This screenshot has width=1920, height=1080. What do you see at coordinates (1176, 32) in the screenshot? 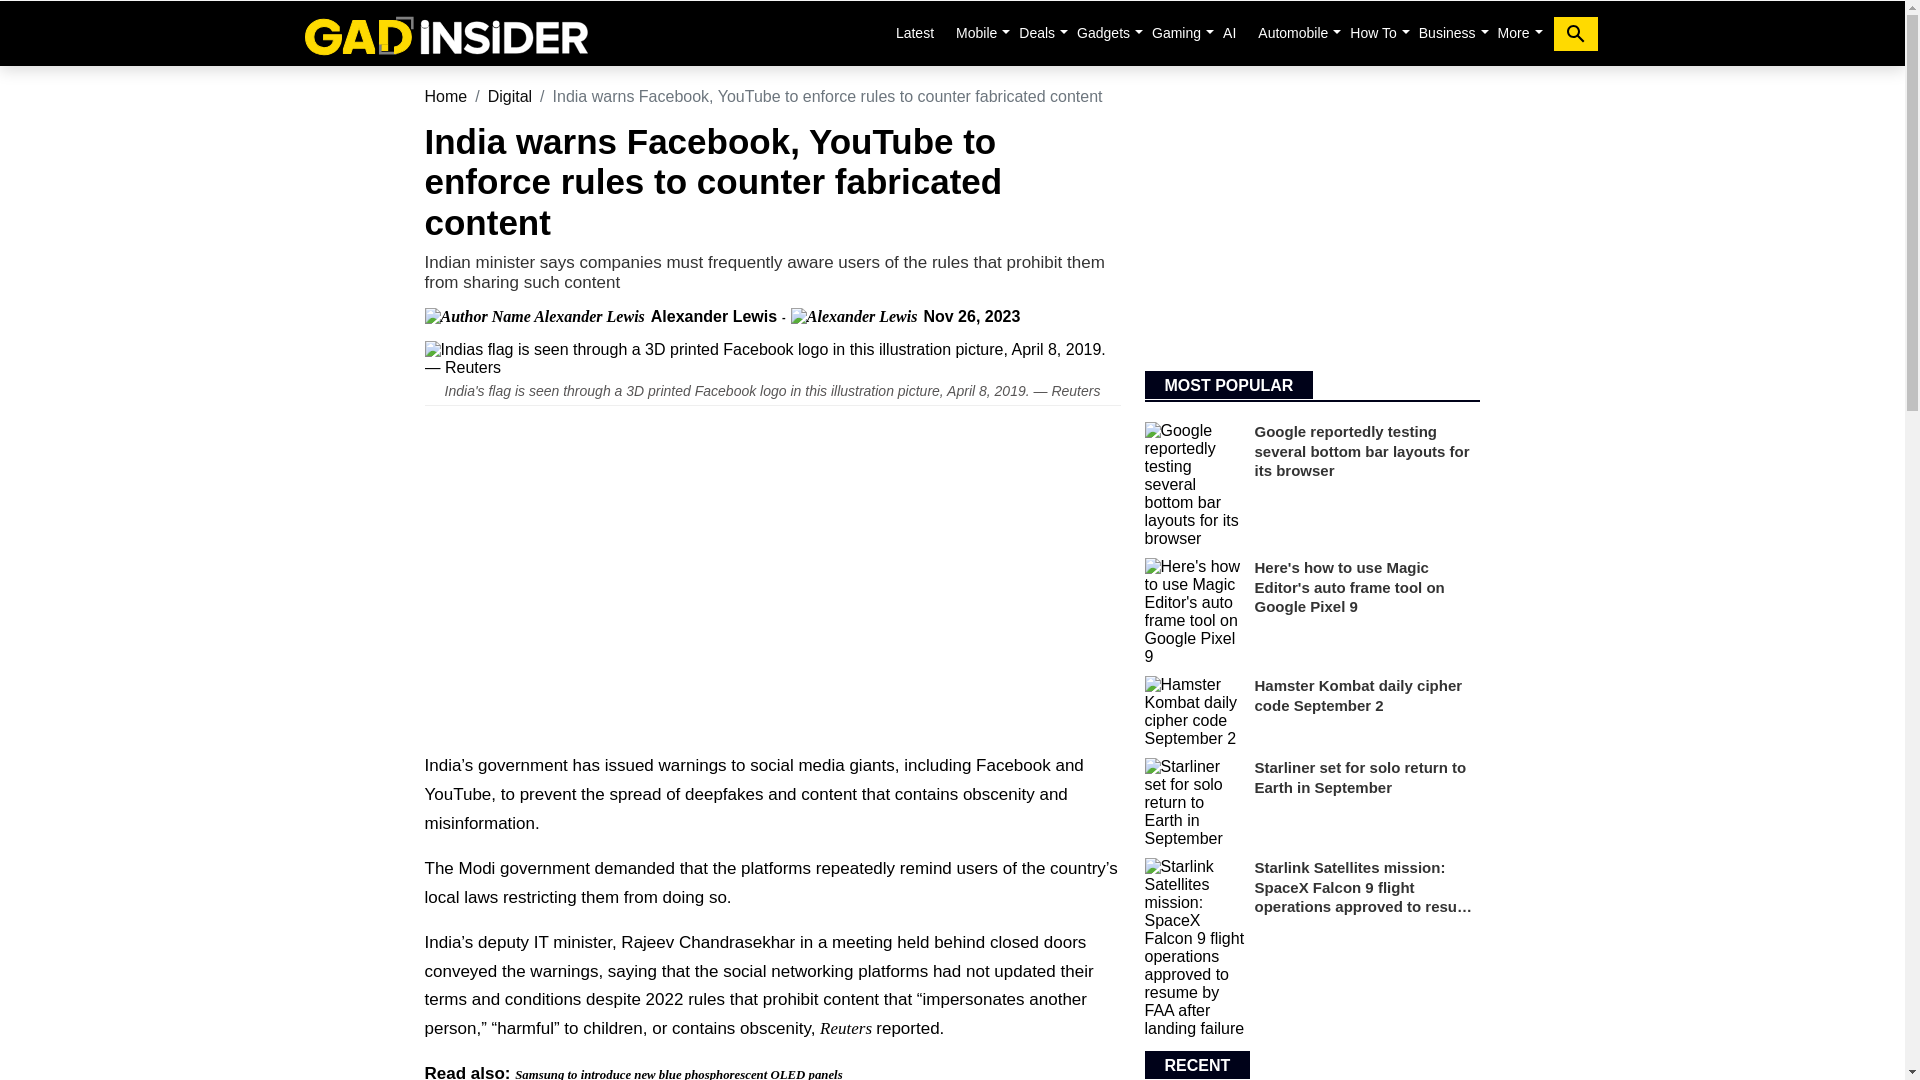
I see `Gaming` at bounding box center [1176, 32].